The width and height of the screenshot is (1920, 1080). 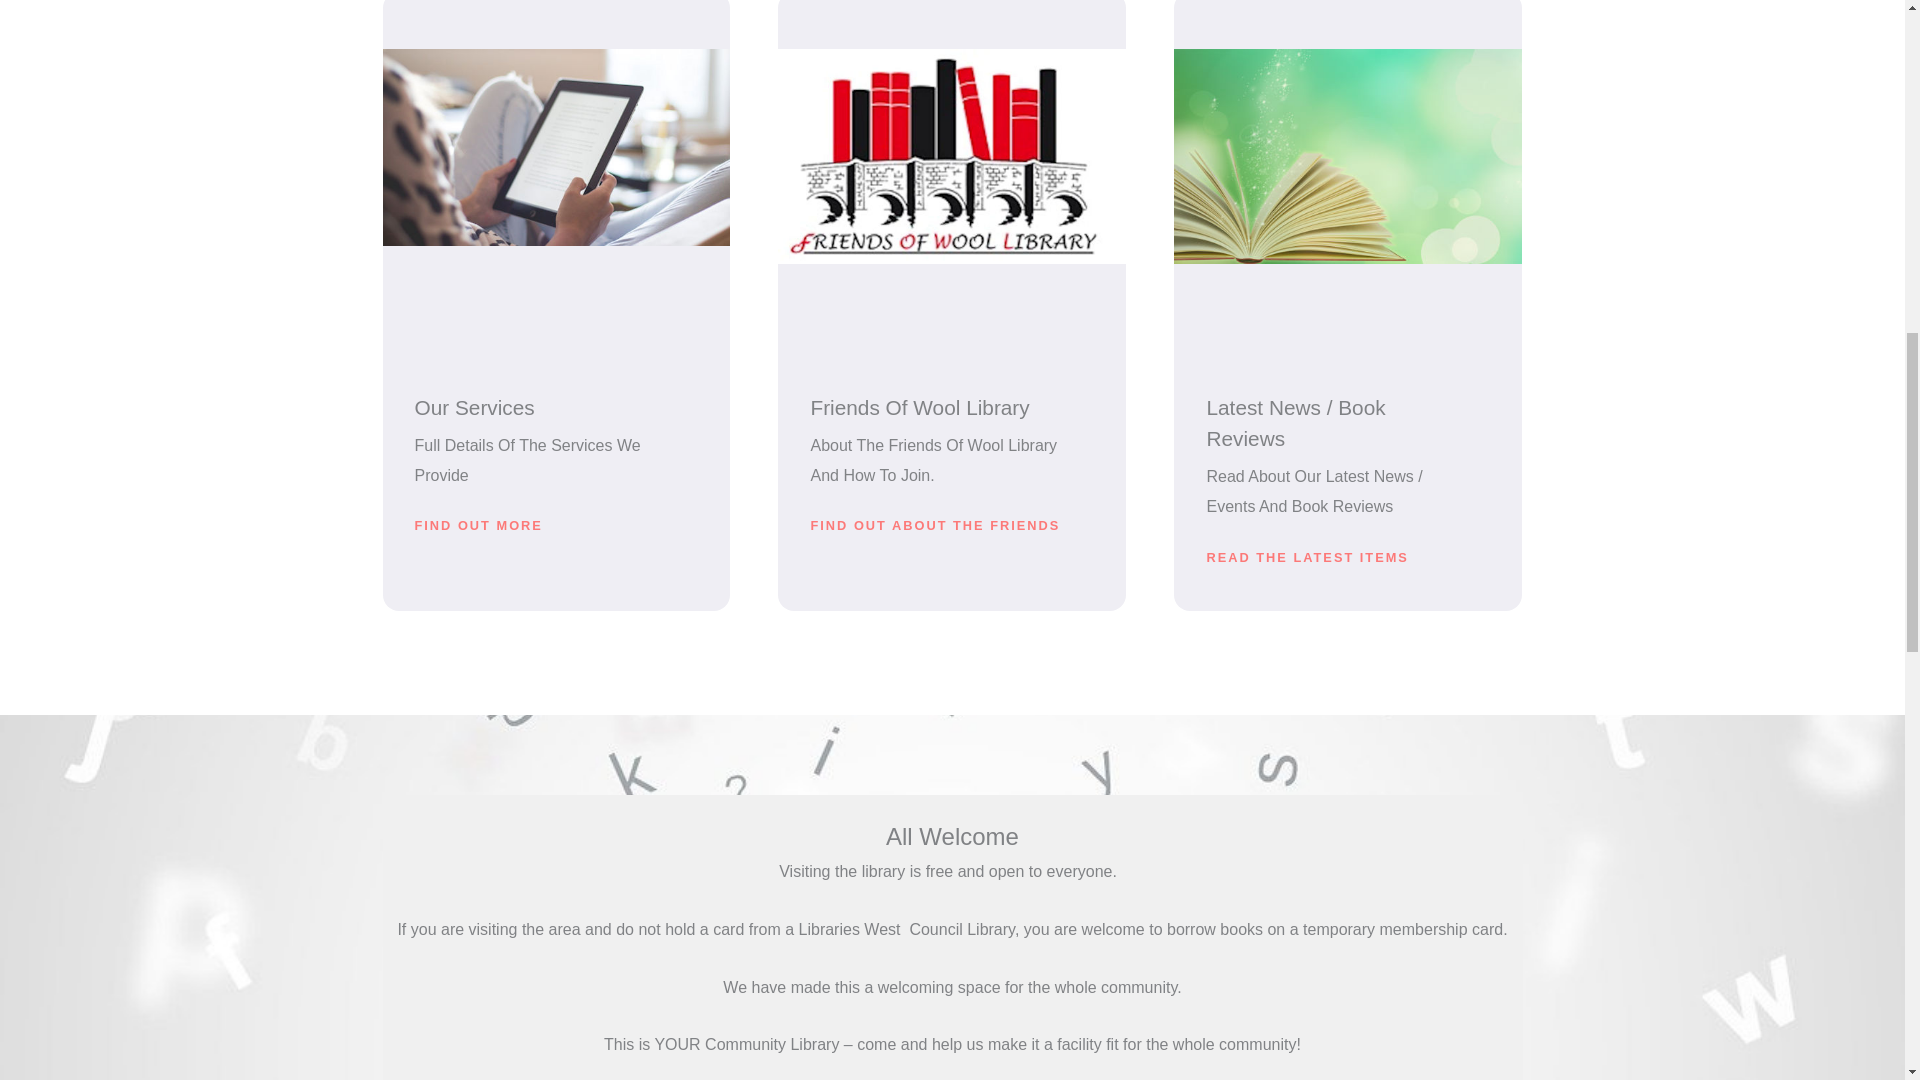 I want to click on FIND OUT ABOUT THE FRIENDS, so click(x=934, y=526).